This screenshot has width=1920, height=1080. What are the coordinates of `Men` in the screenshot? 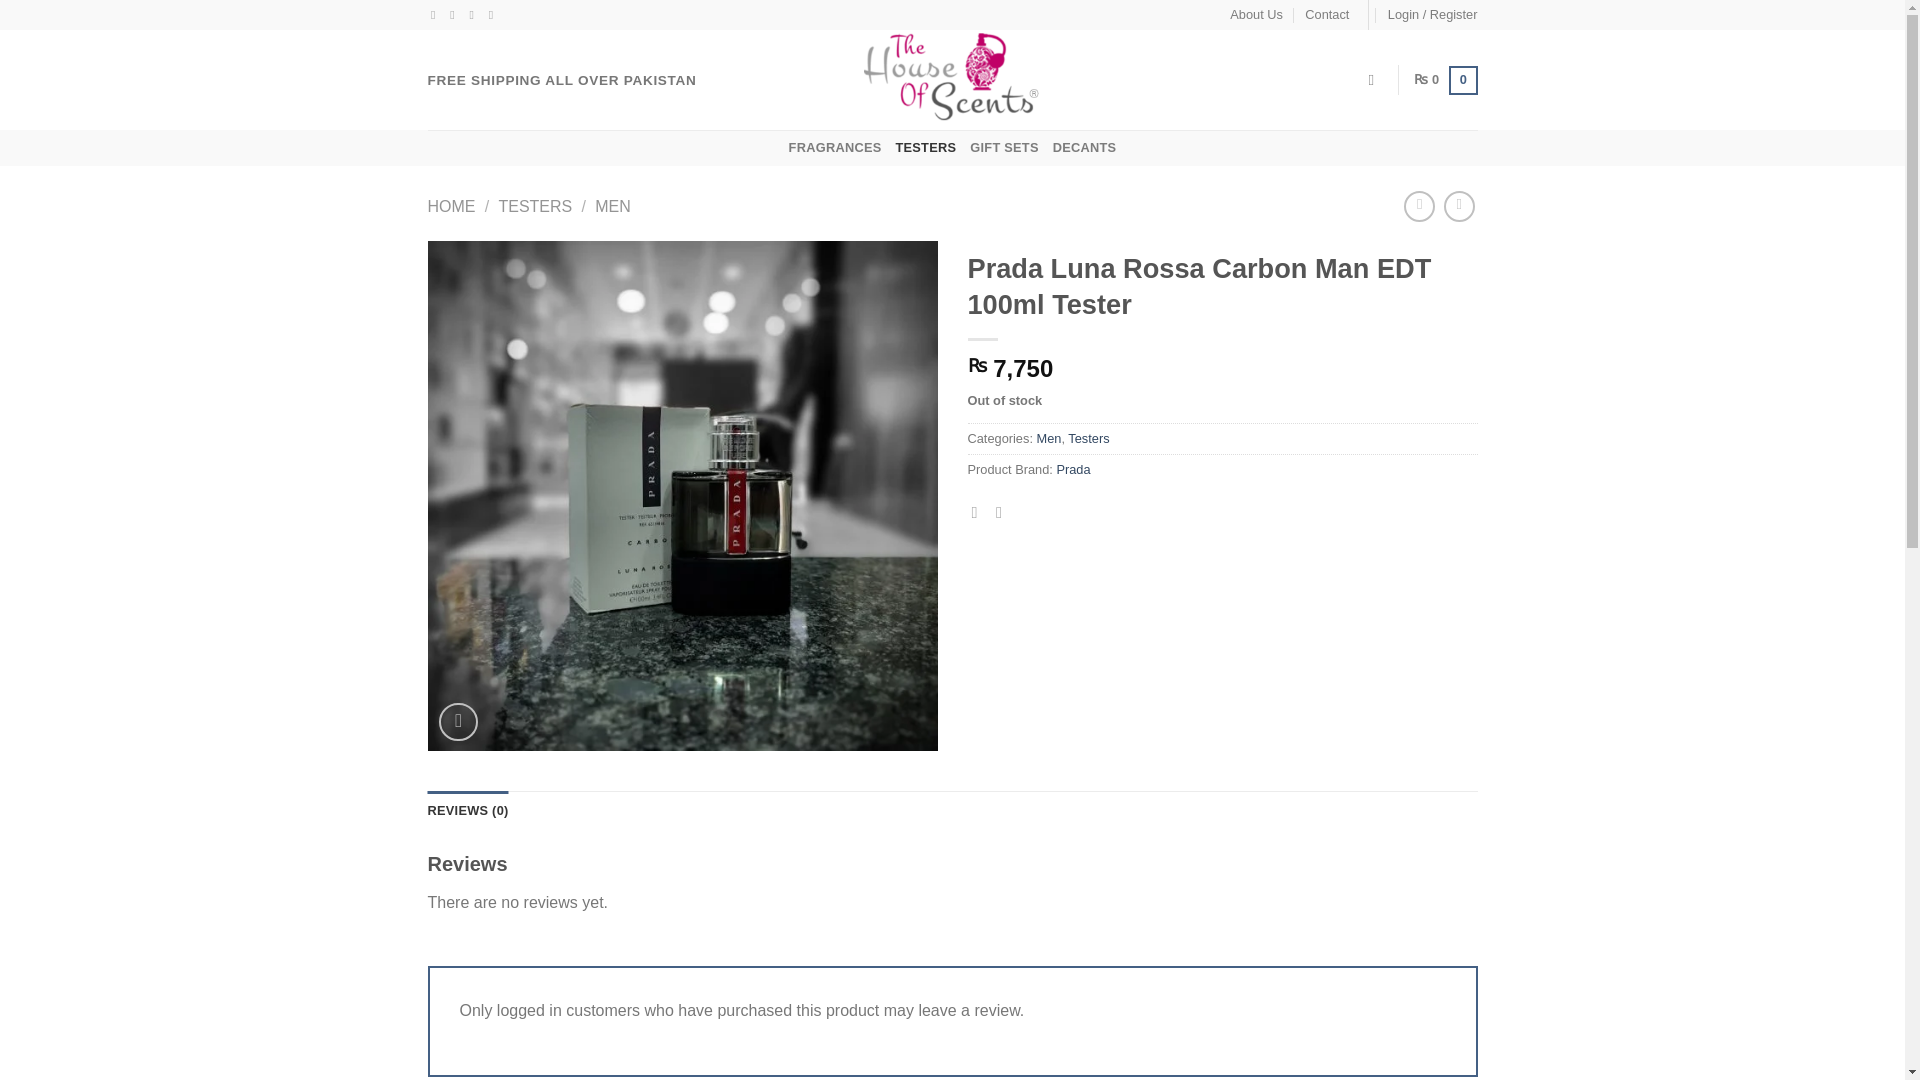 It's located at (1048, 438).